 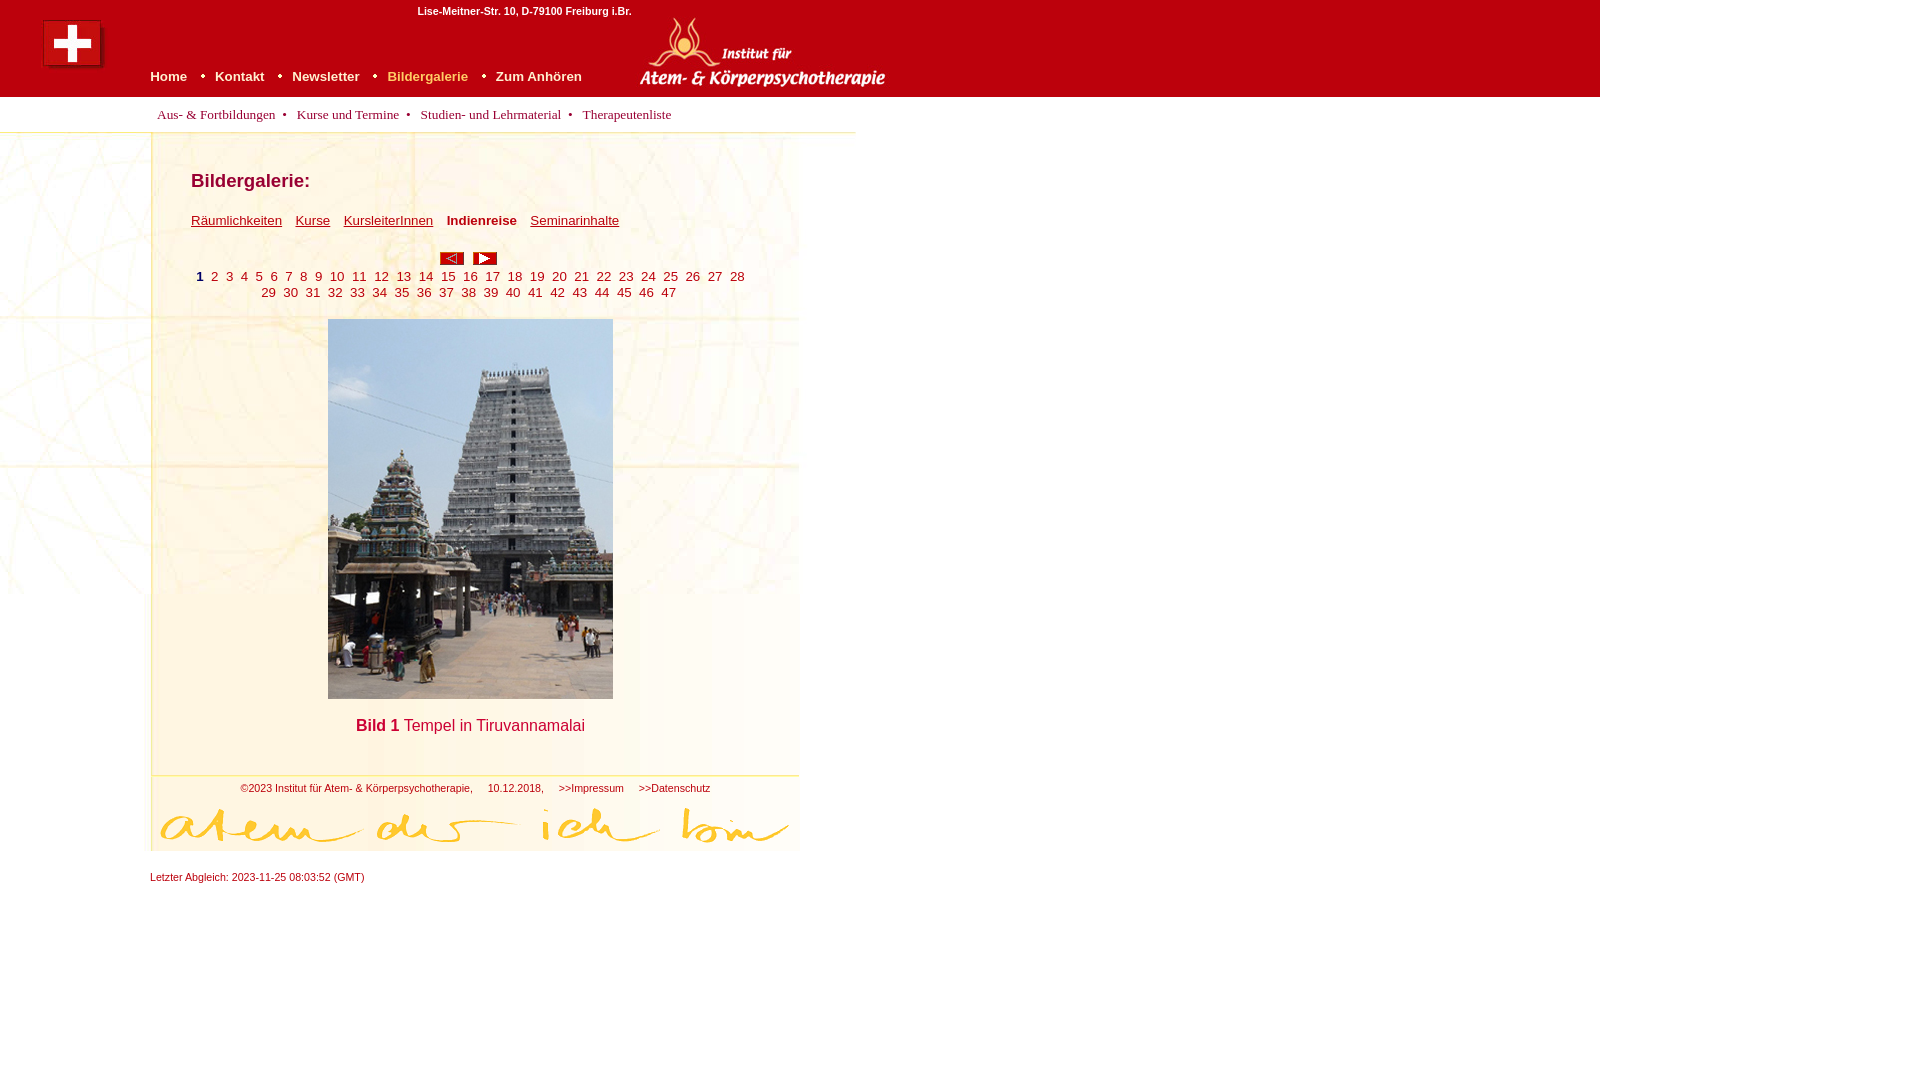 I want to click on Kurse, so click(x=312, y=220).